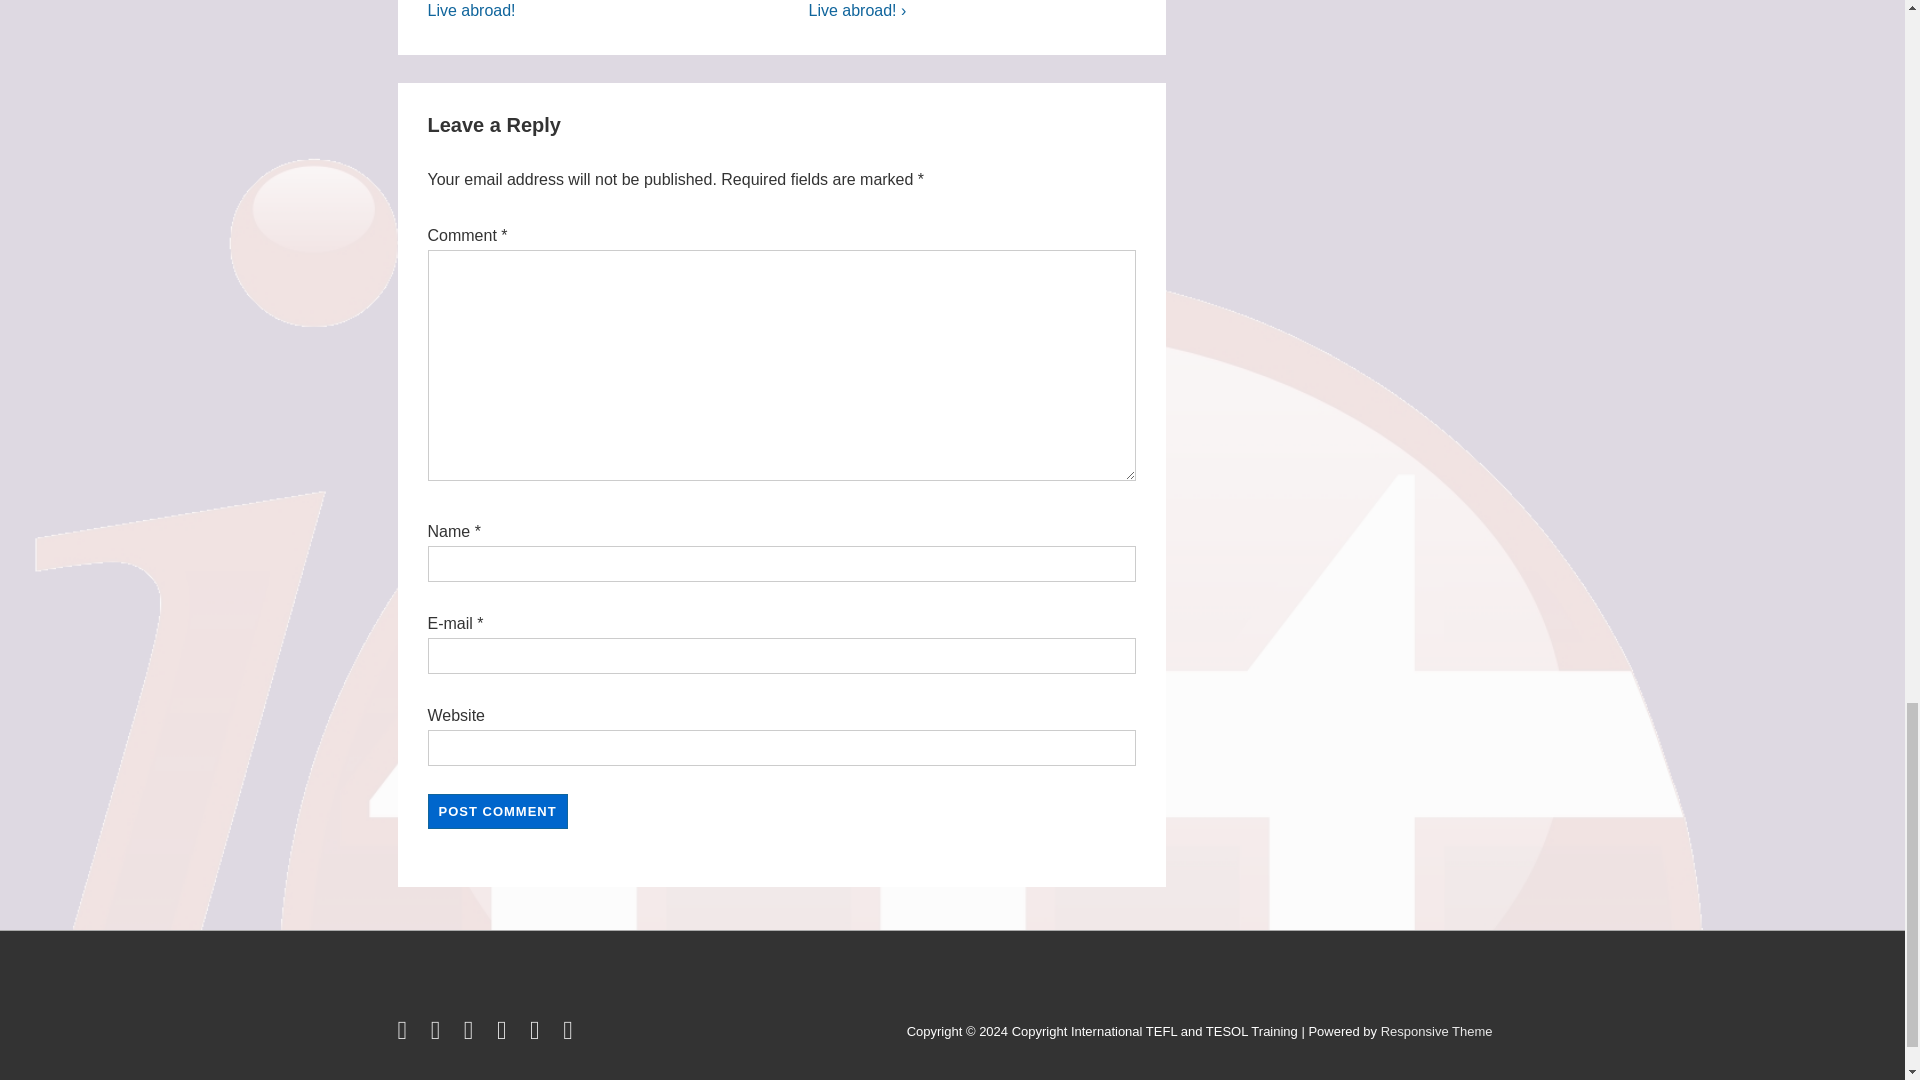 Image resolution: width=1920 pixels, height=1080 pixels. What do you see at coordinates (506, 1034) in the screenshot?
I see `youtube` at bounding box center [506, 1034].